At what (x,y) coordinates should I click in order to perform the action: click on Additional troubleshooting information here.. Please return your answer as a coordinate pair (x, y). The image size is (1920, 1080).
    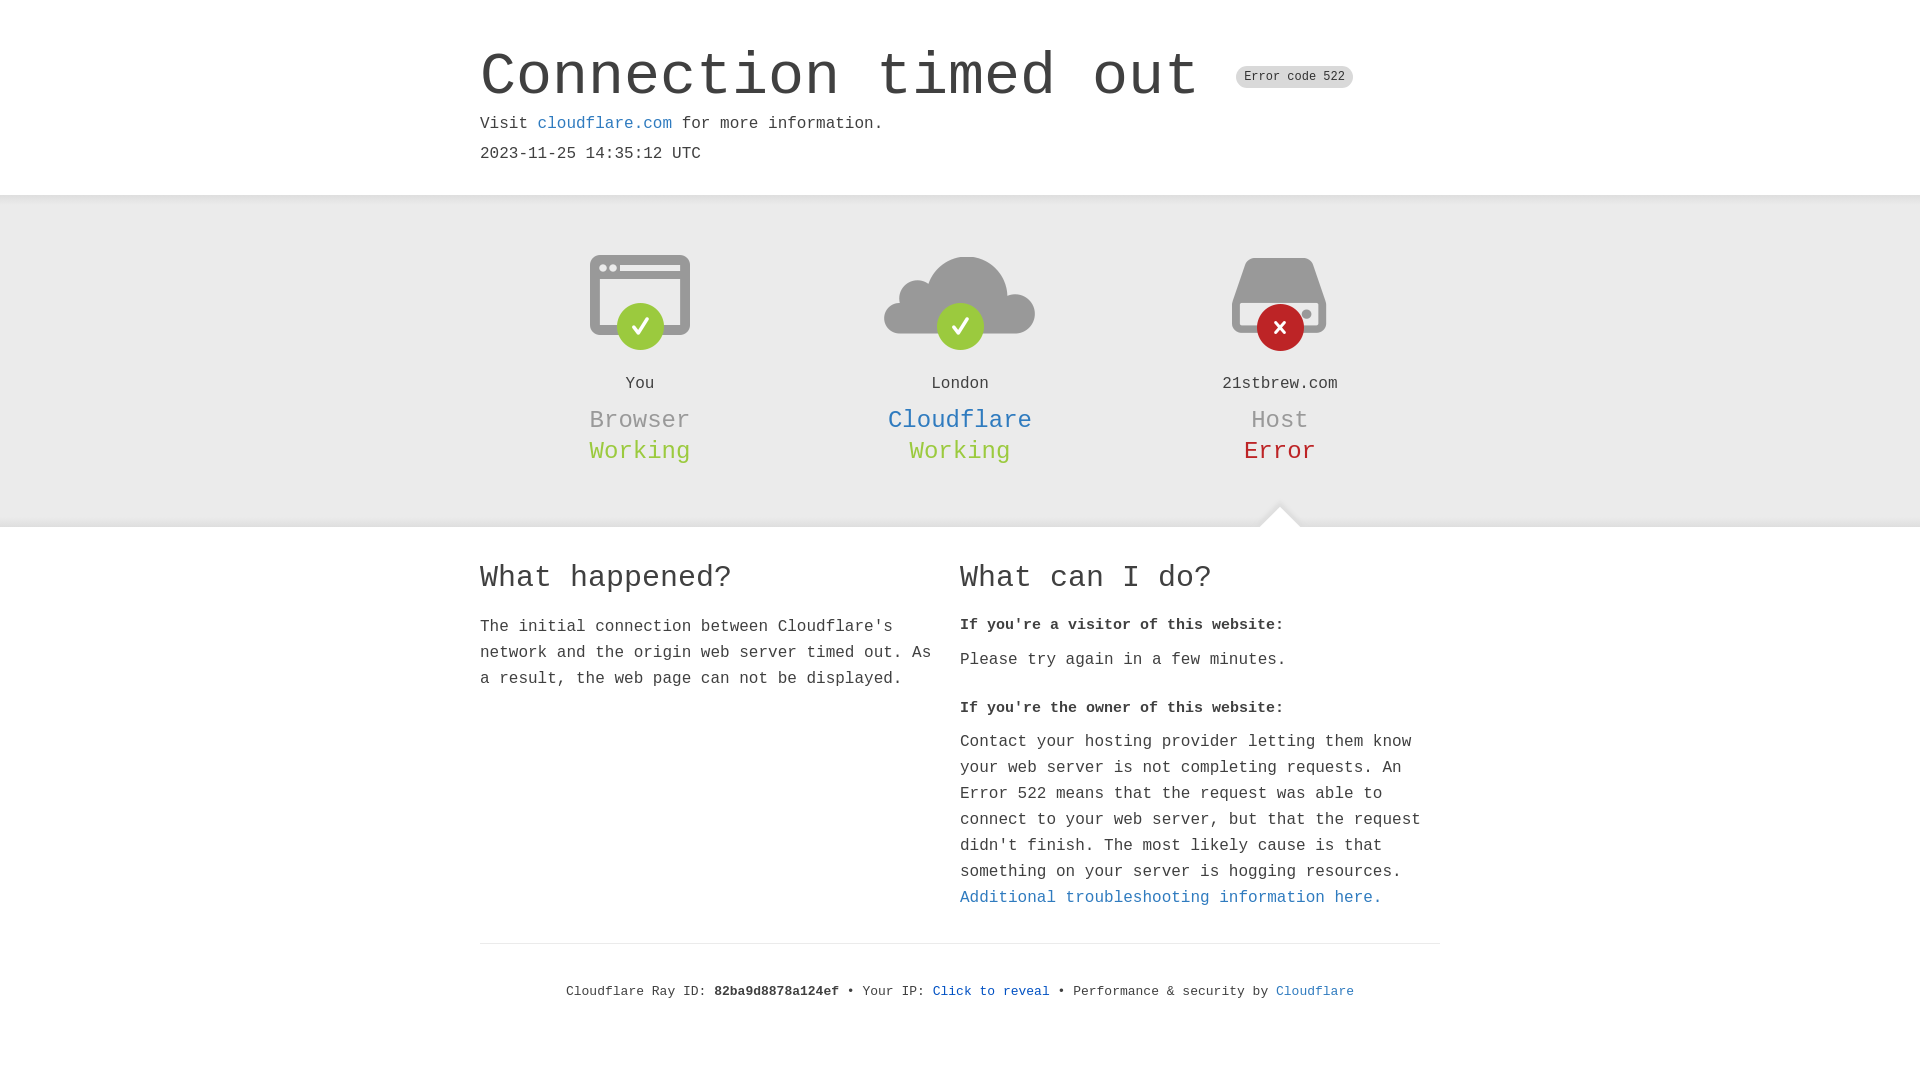
    Looking at the image, I should click on (1171, 898).